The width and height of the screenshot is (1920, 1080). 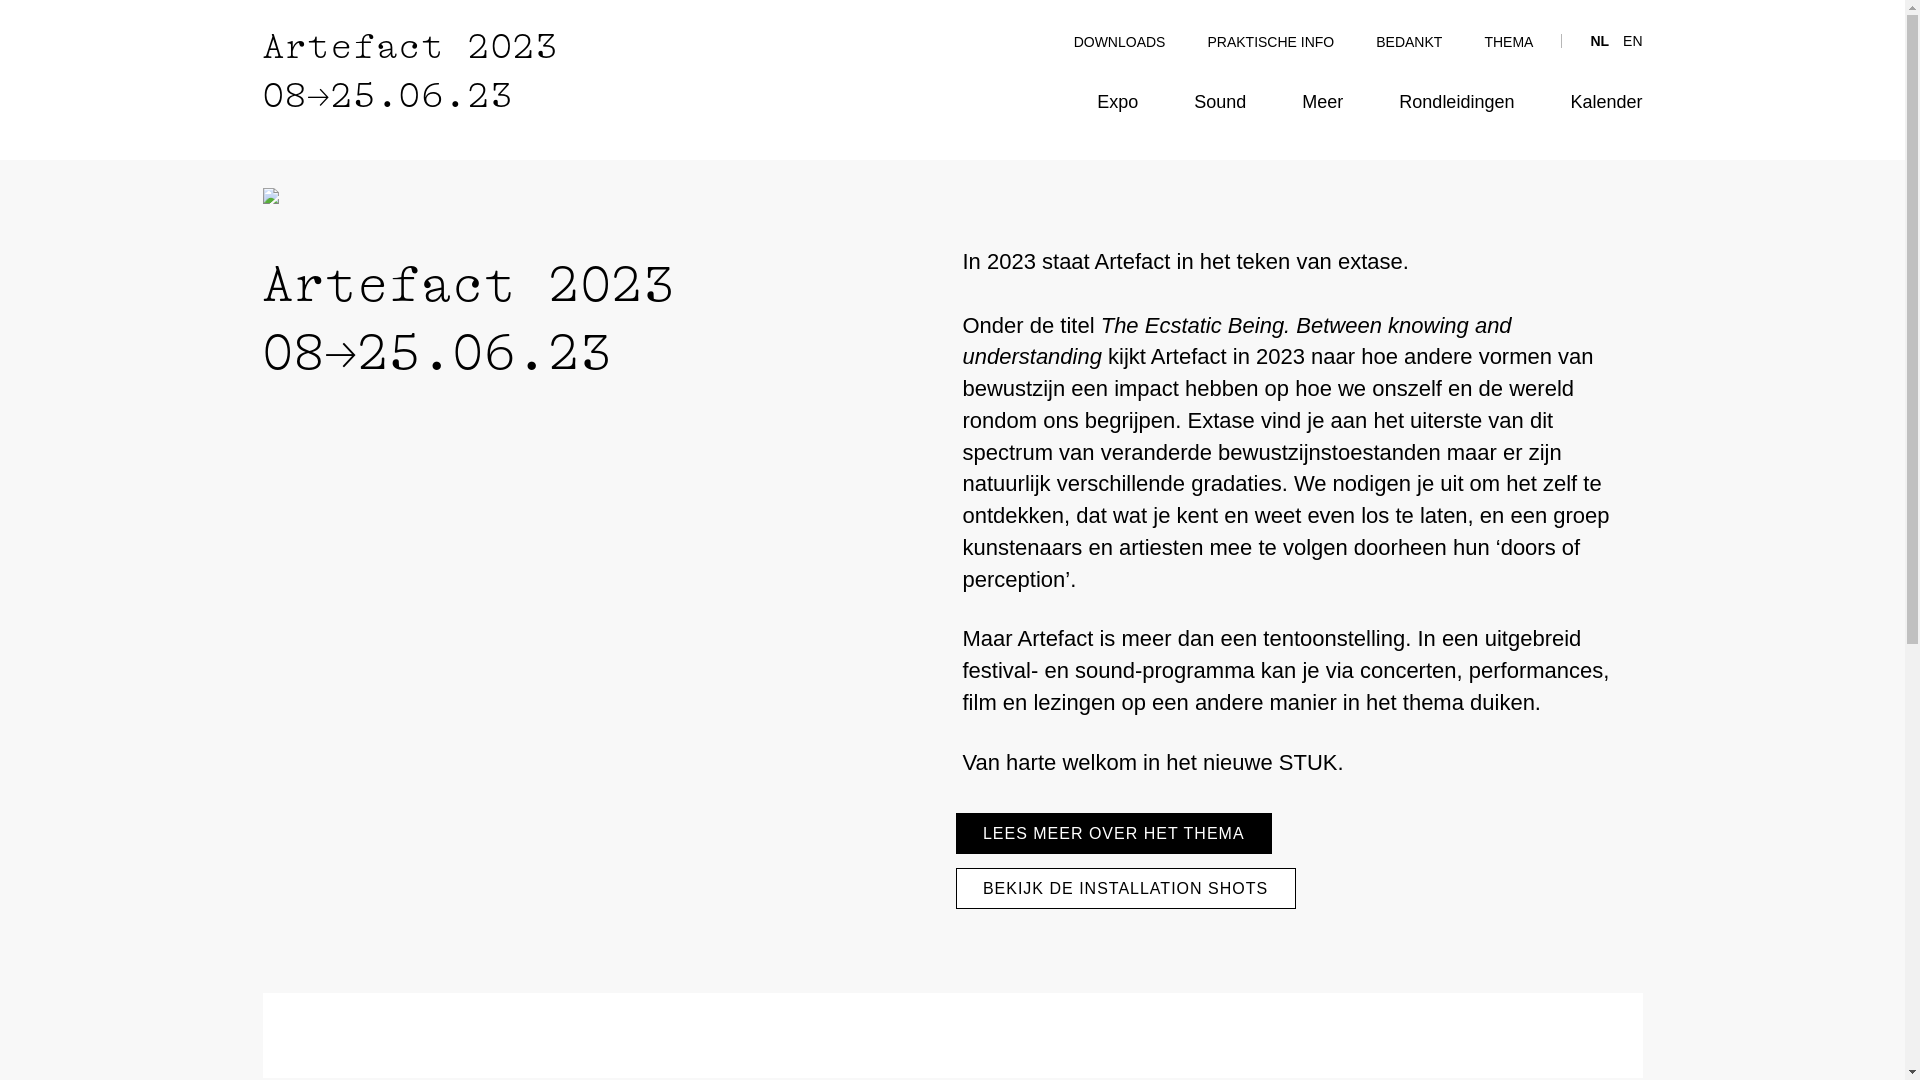 What do you see at coordinates (1456, 102) in the screenshot?
I see `Rondleidingen` at bounding box center [1456, 102].